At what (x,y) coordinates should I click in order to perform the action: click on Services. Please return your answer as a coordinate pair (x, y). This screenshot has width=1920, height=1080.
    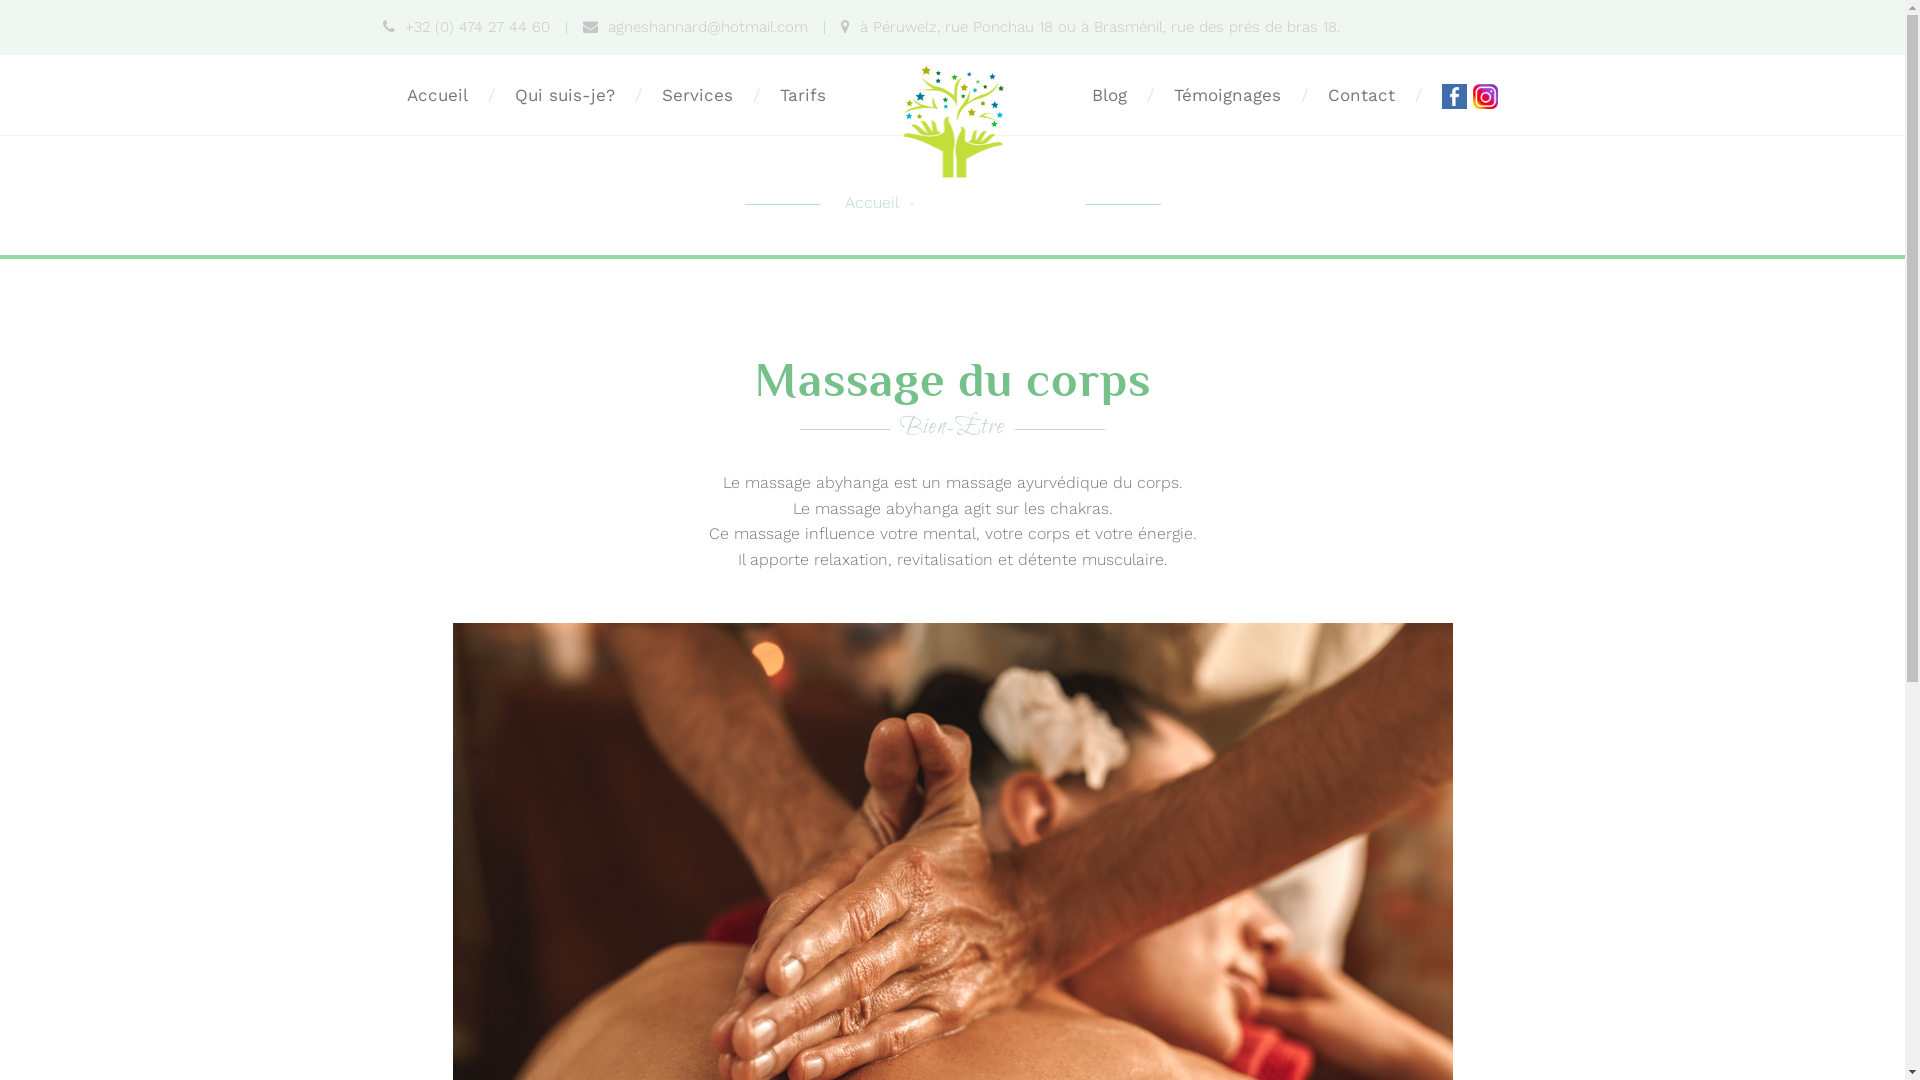
    Looking at the image, I should click on (698, 95).